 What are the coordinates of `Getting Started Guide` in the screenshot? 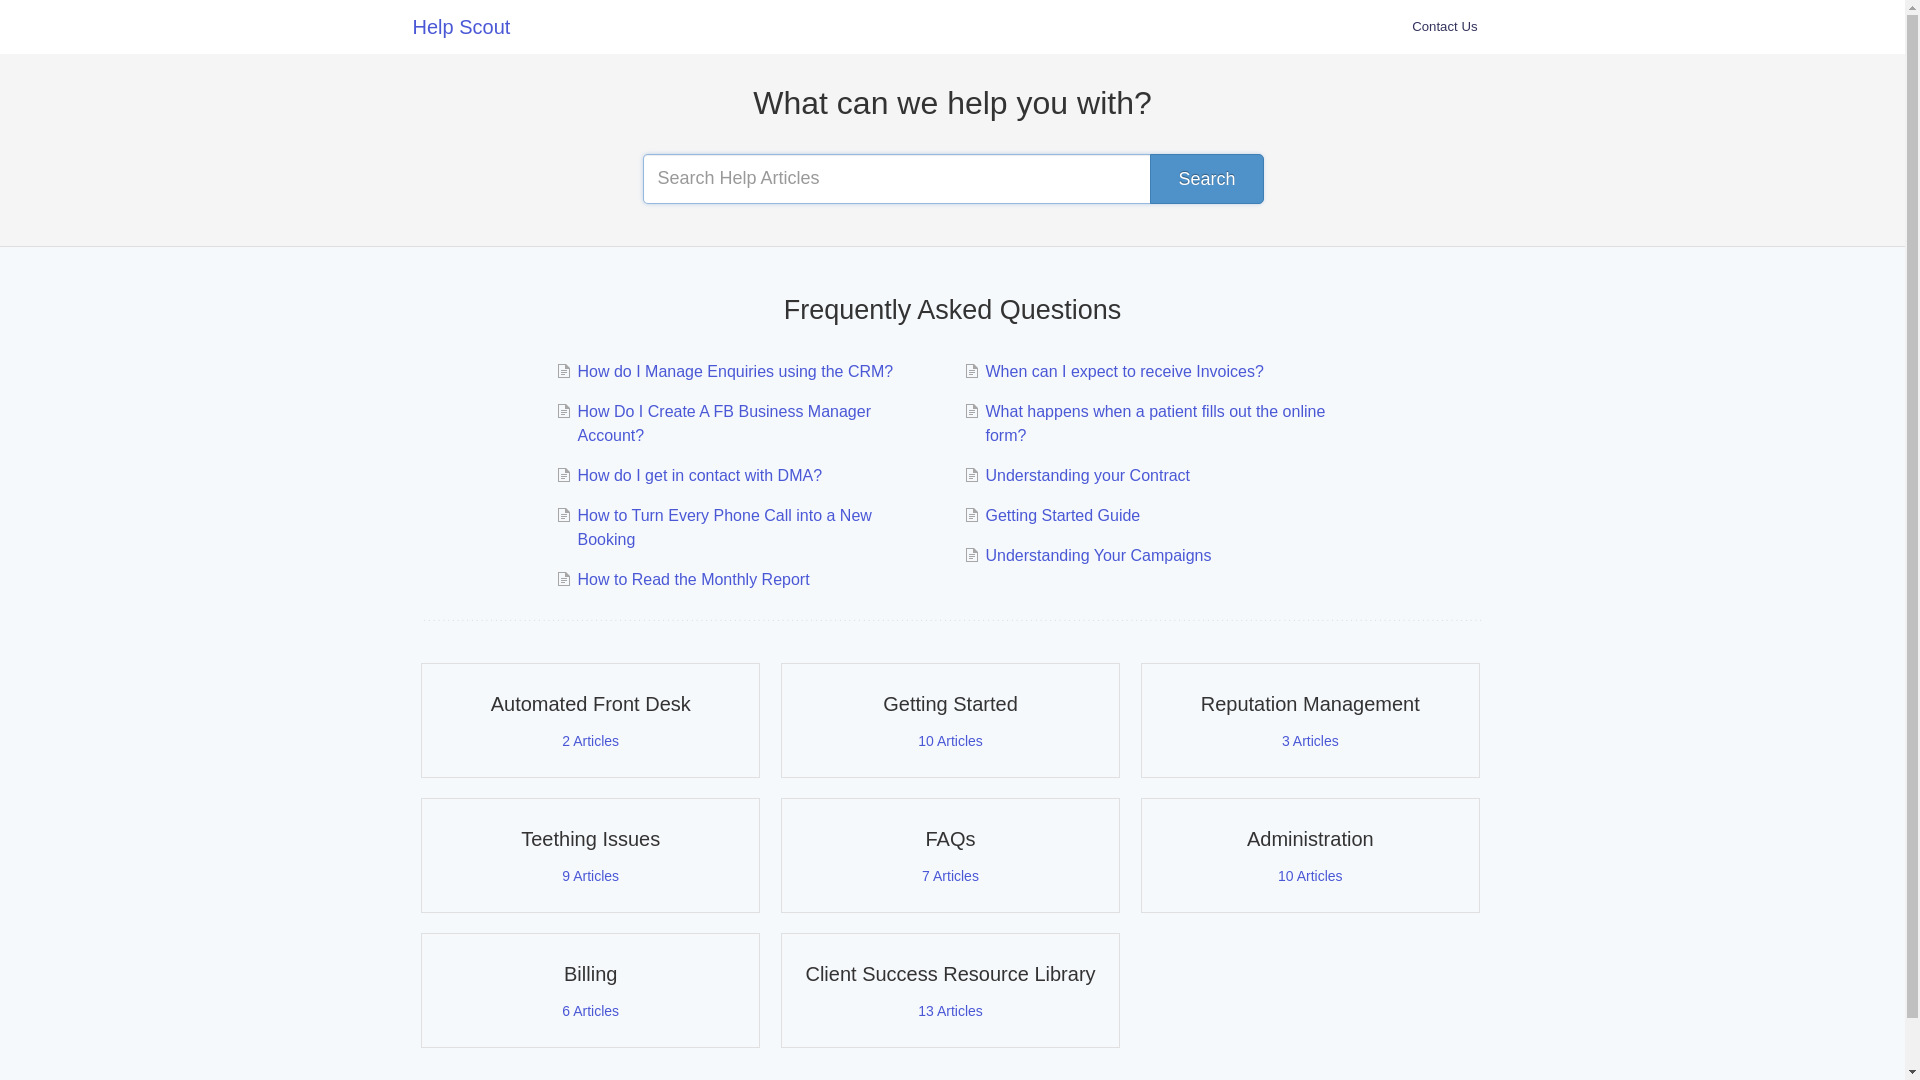 It's located at (1060, 516).